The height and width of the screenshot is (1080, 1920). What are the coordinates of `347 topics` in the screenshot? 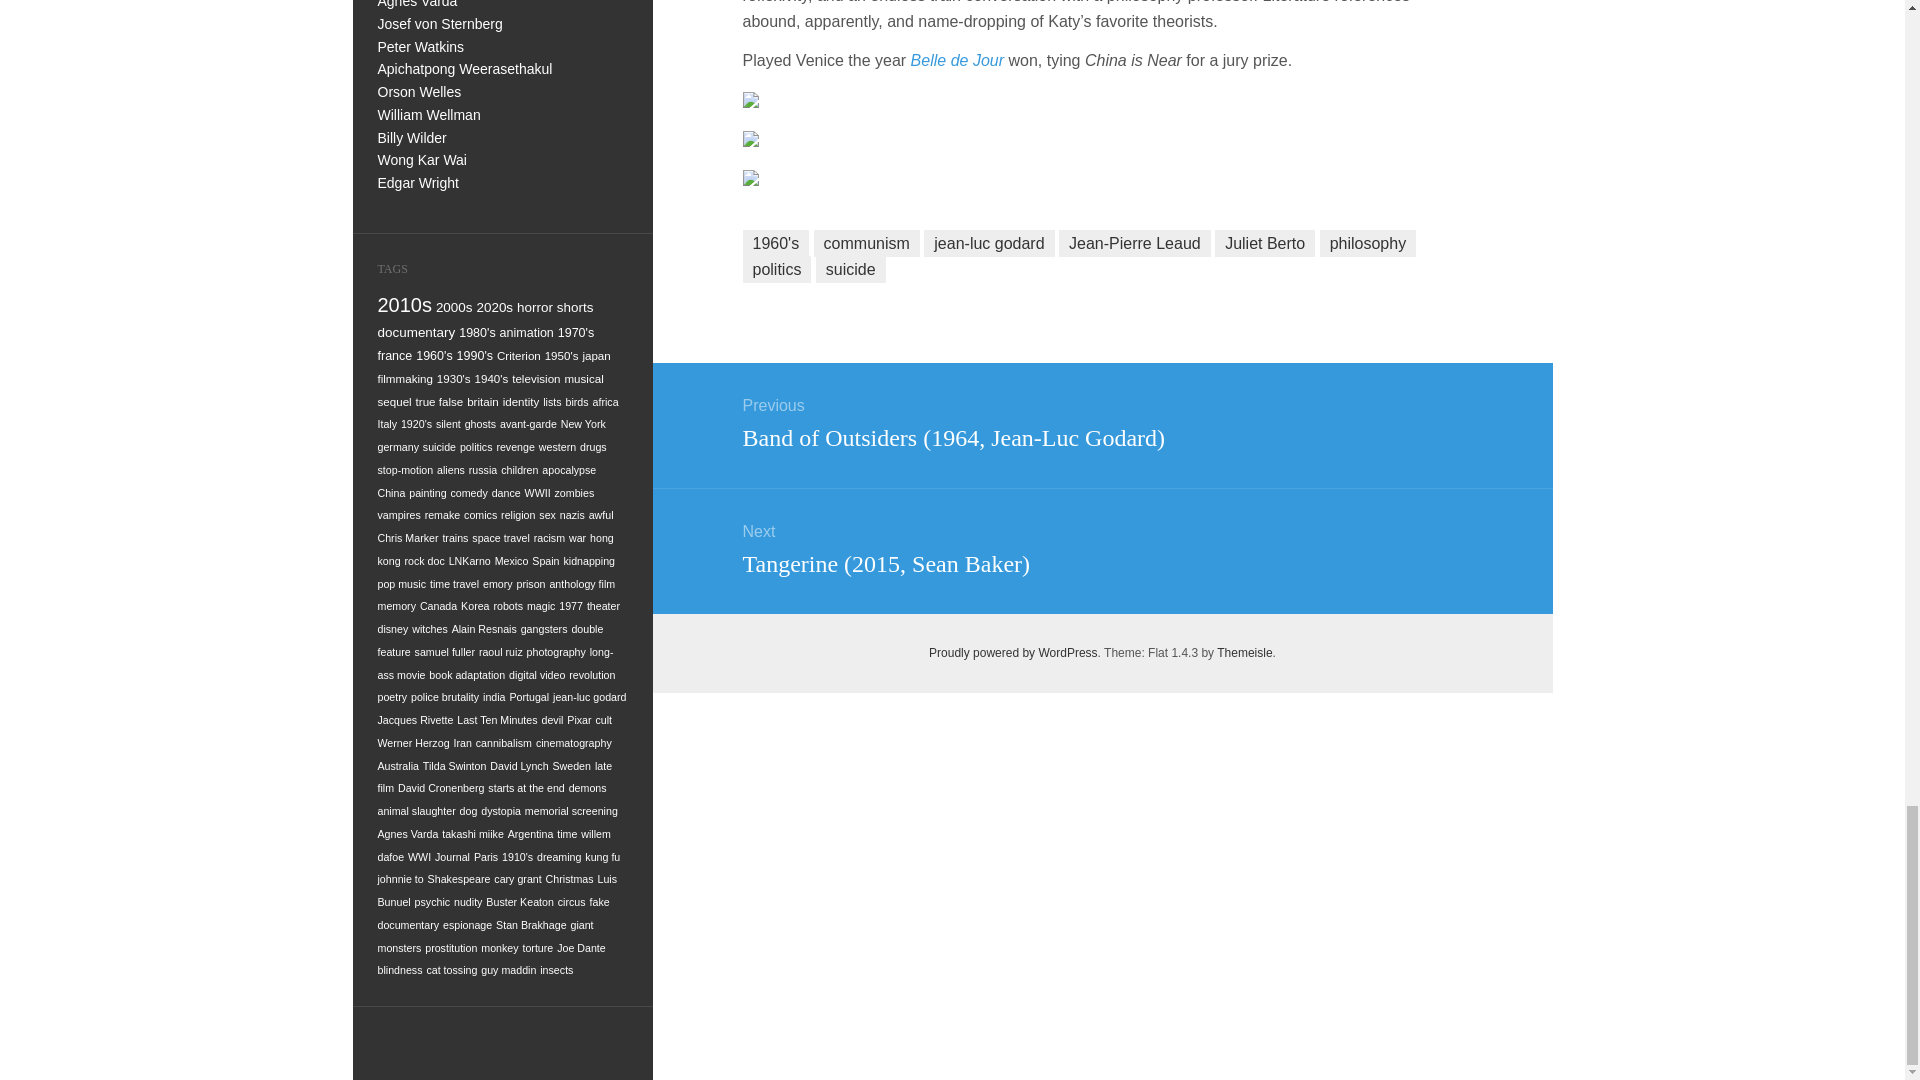 It's located at (494, 308).